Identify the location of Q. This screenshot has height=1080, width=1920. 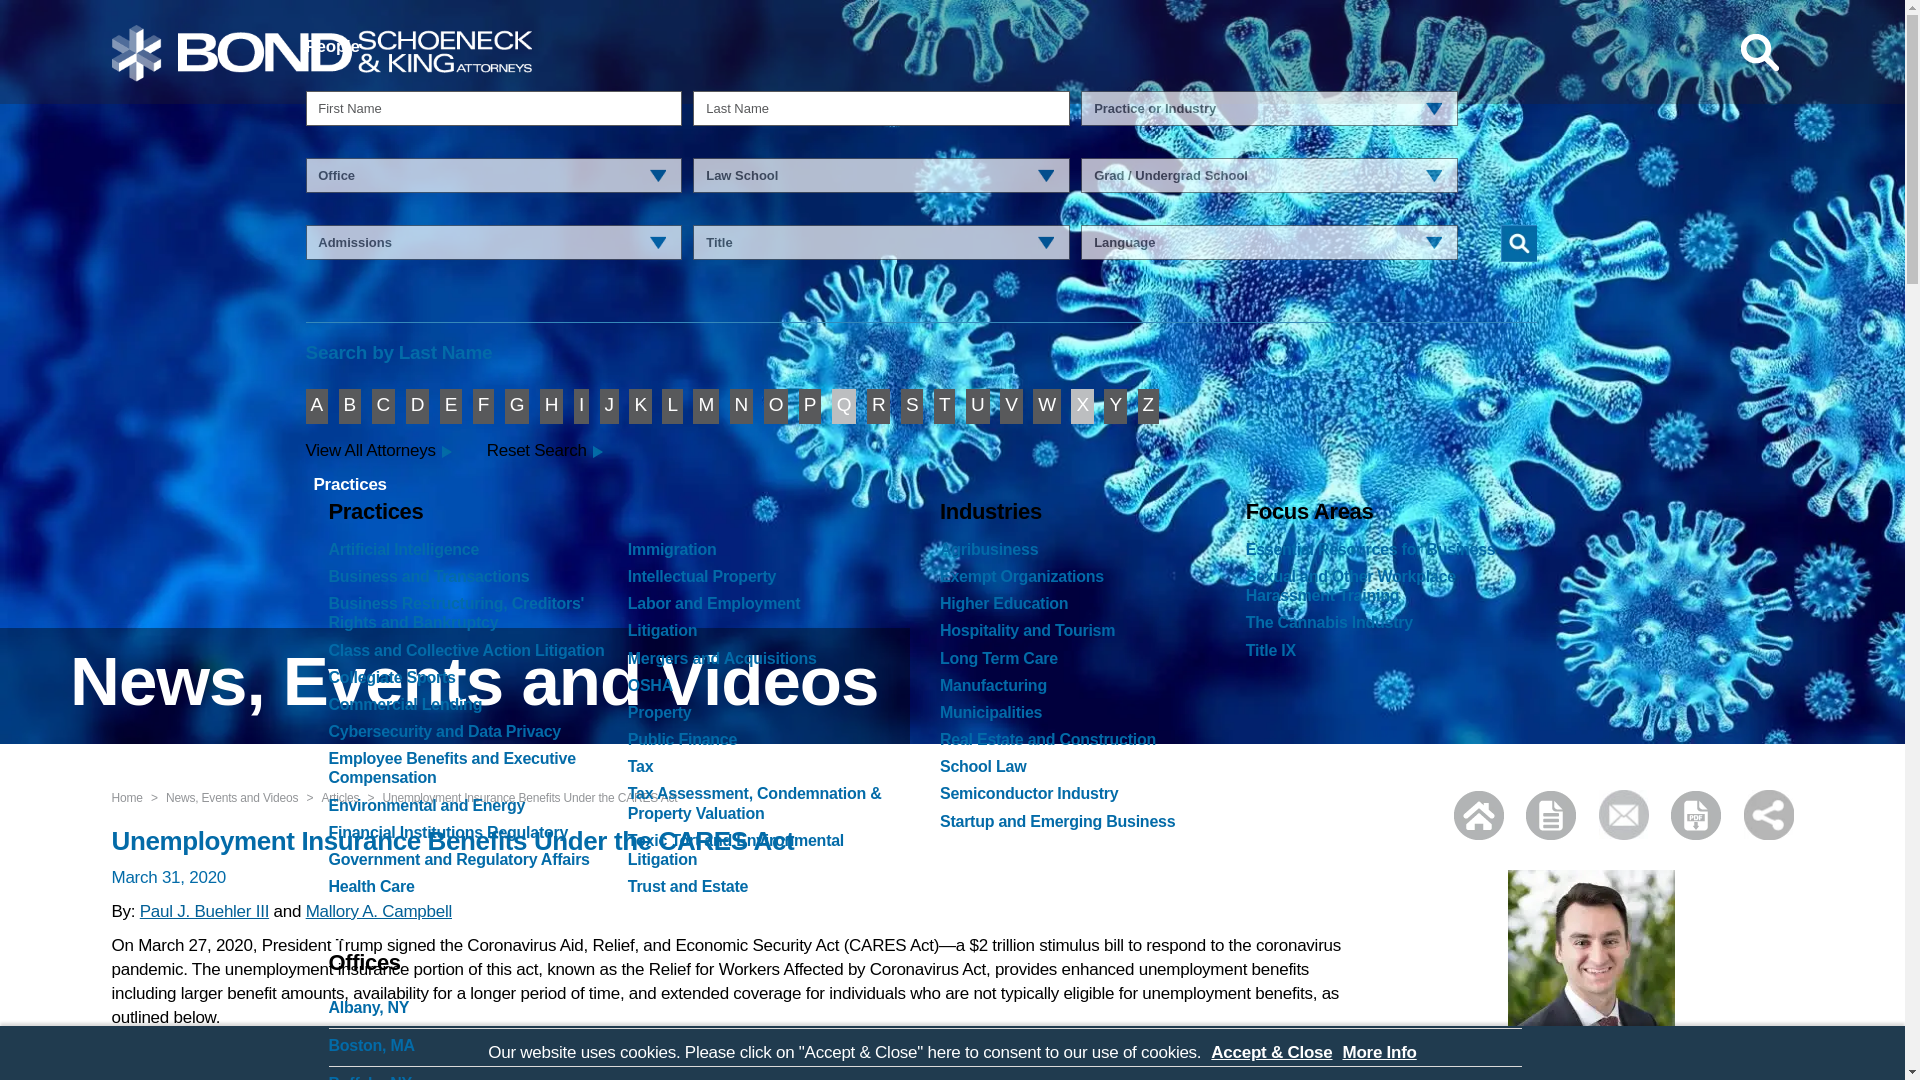
(844, 406).